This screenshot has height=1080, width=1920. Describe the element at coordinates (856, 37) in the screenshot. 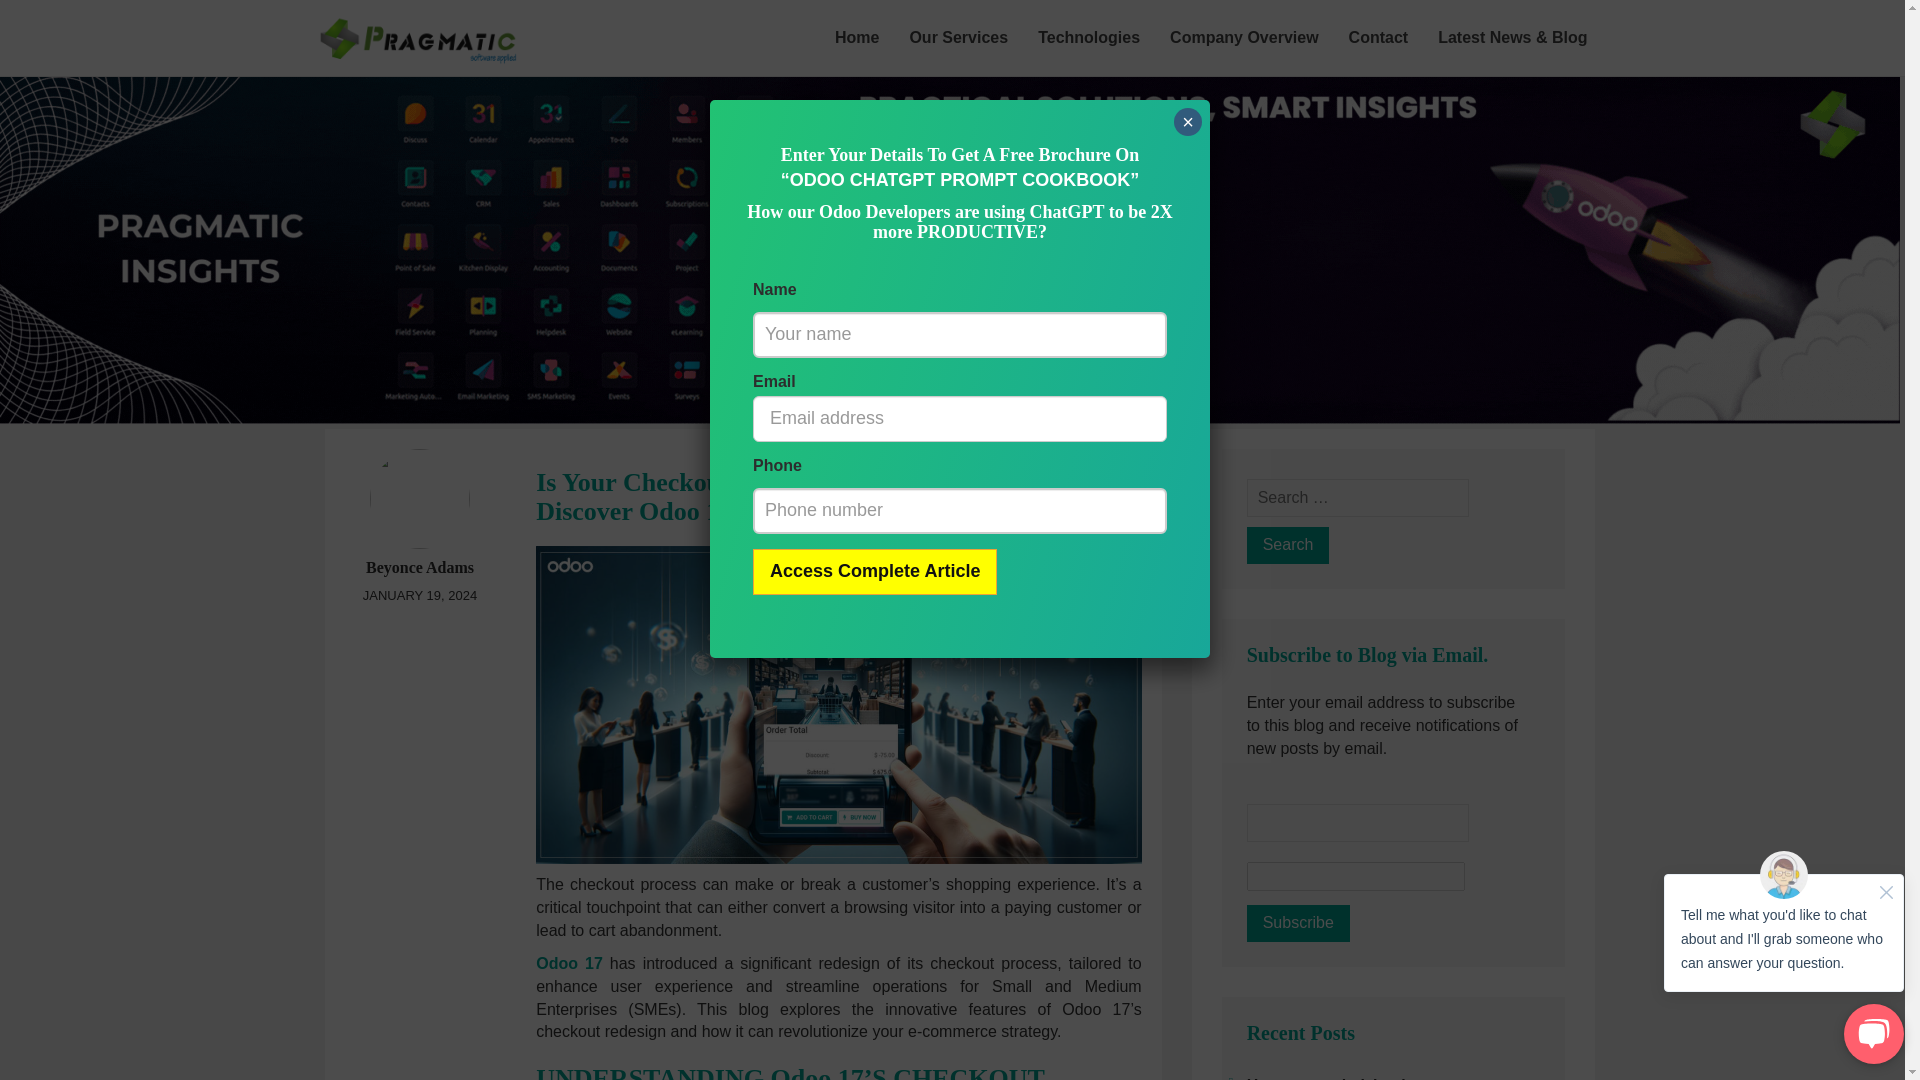

I see `Home` at that location.